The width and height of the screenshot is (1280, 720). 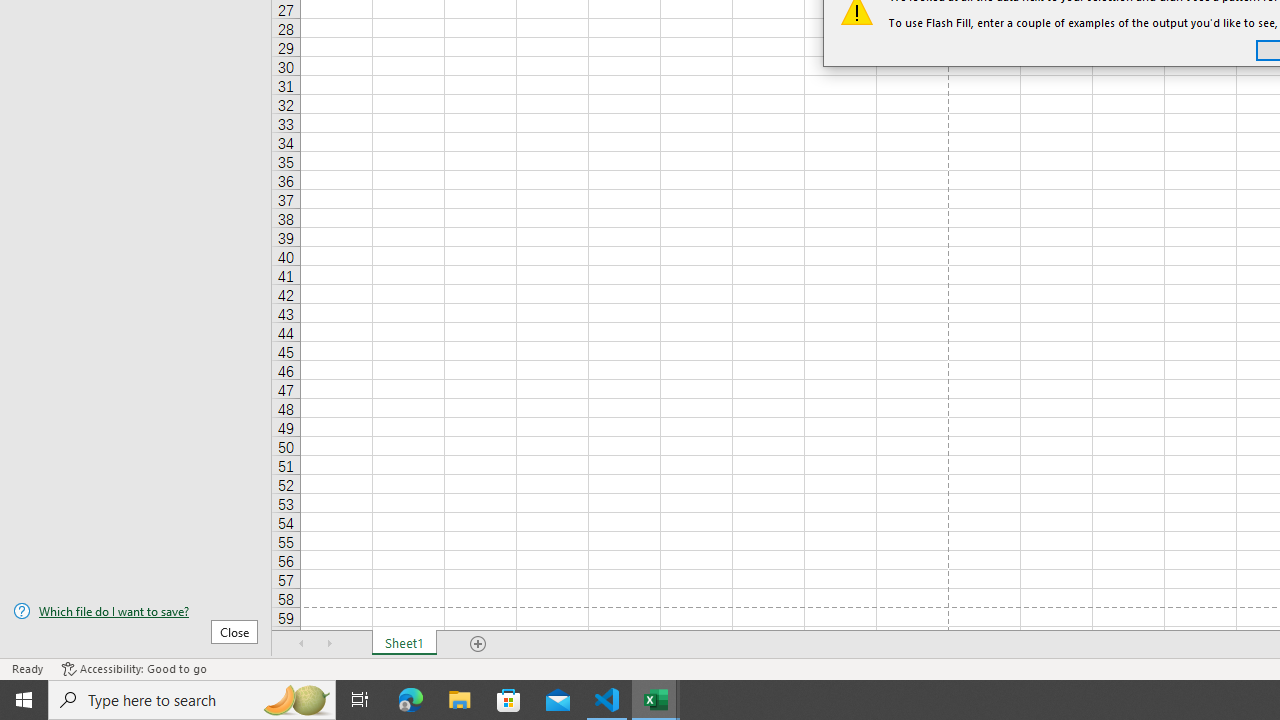 What do you see at coordinates (607, 700) in the screenshot?
I see `Visual Studio Code - 1 running window` at bounding box center [607, 700].